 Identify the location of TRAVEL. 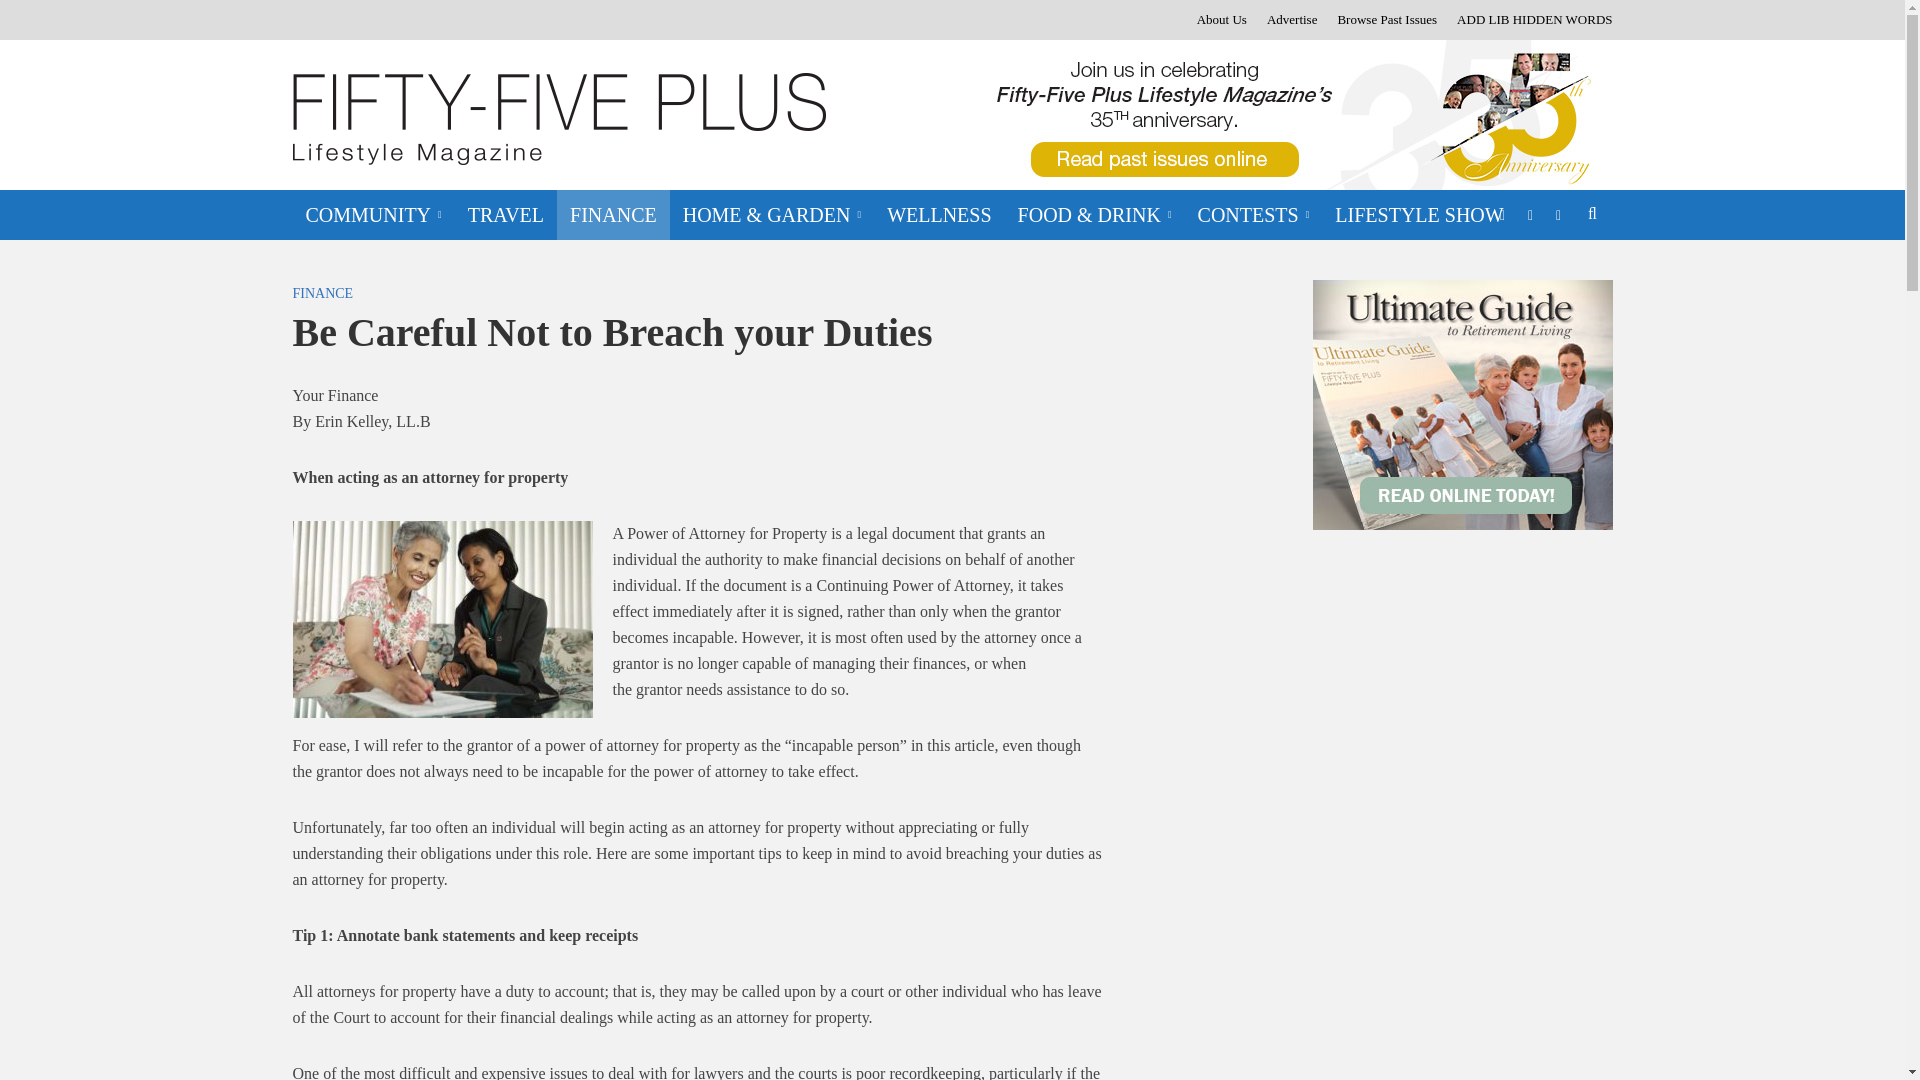
(506, 214).